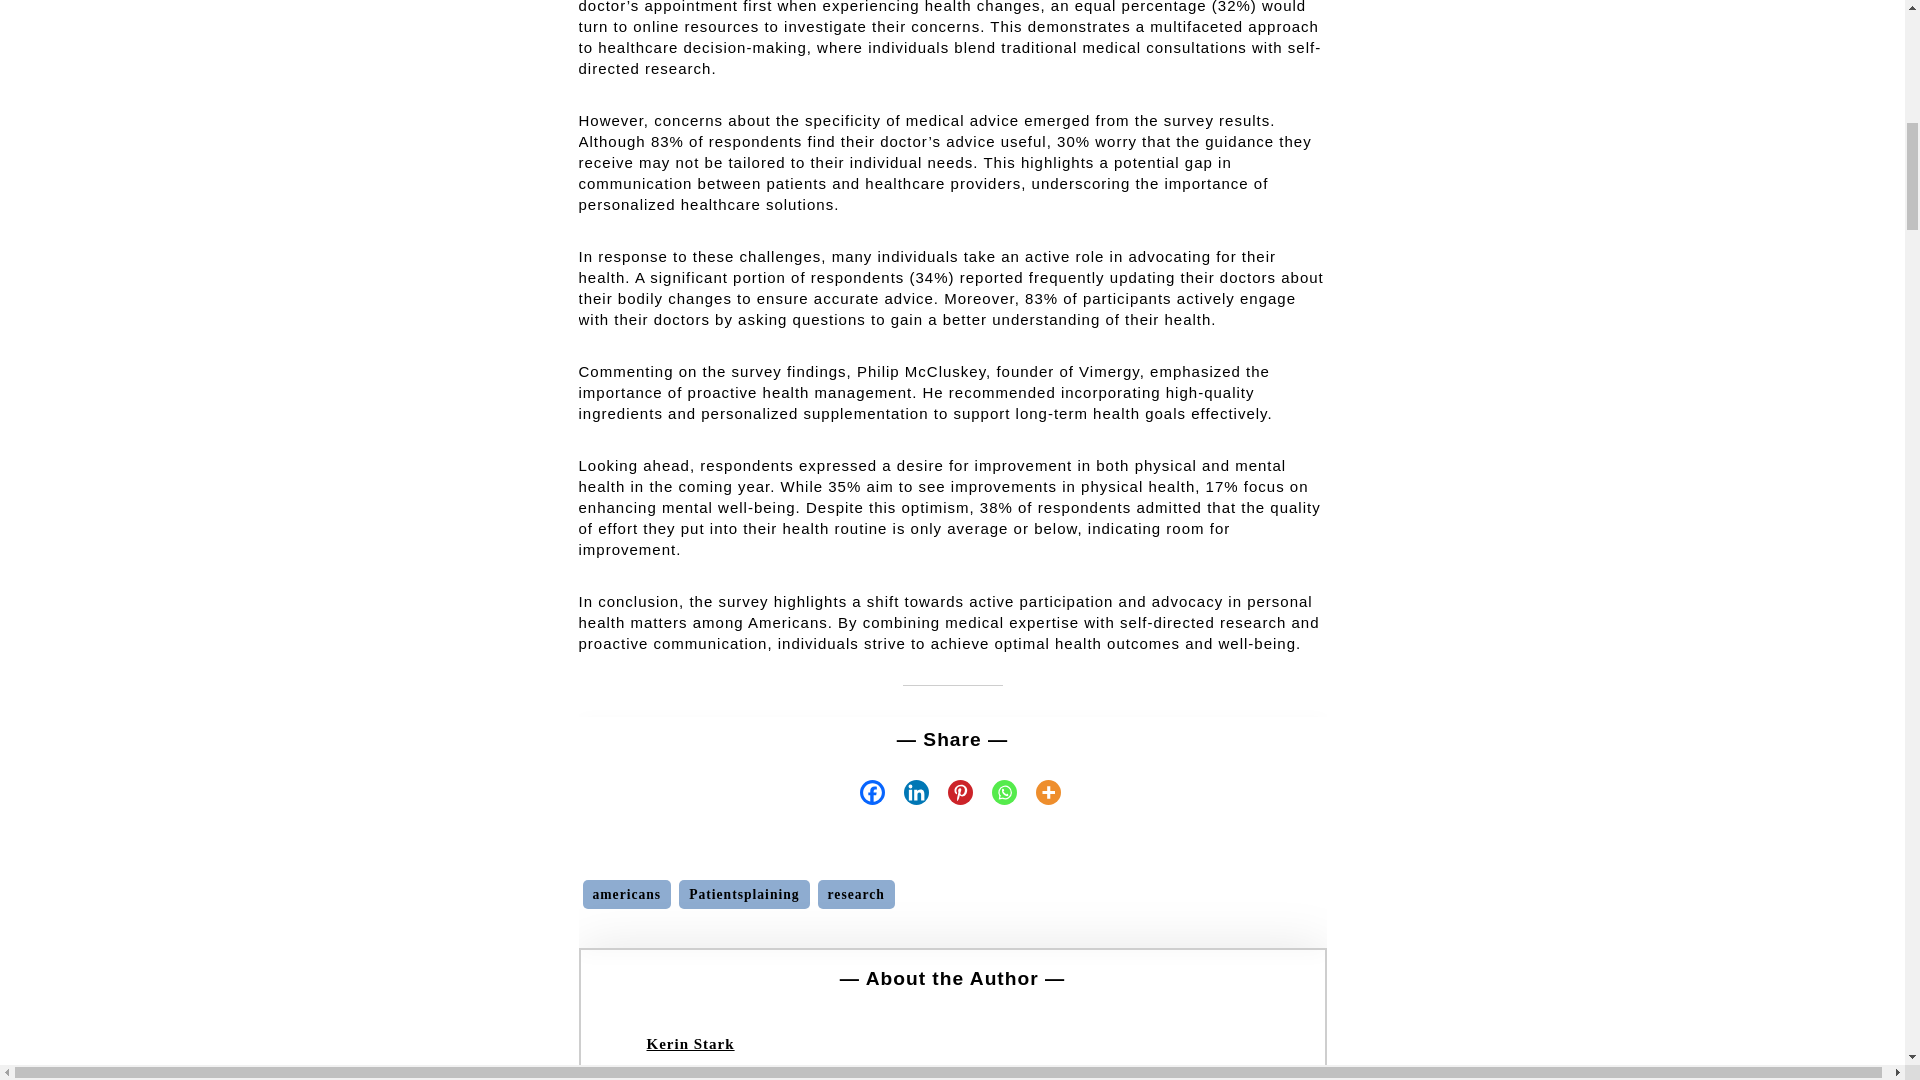 The image size is (1920, 1080). What do you see at coordinates (951, 792) in the screenshot?
I see `Pinterest` at bounding box center [951, 792].